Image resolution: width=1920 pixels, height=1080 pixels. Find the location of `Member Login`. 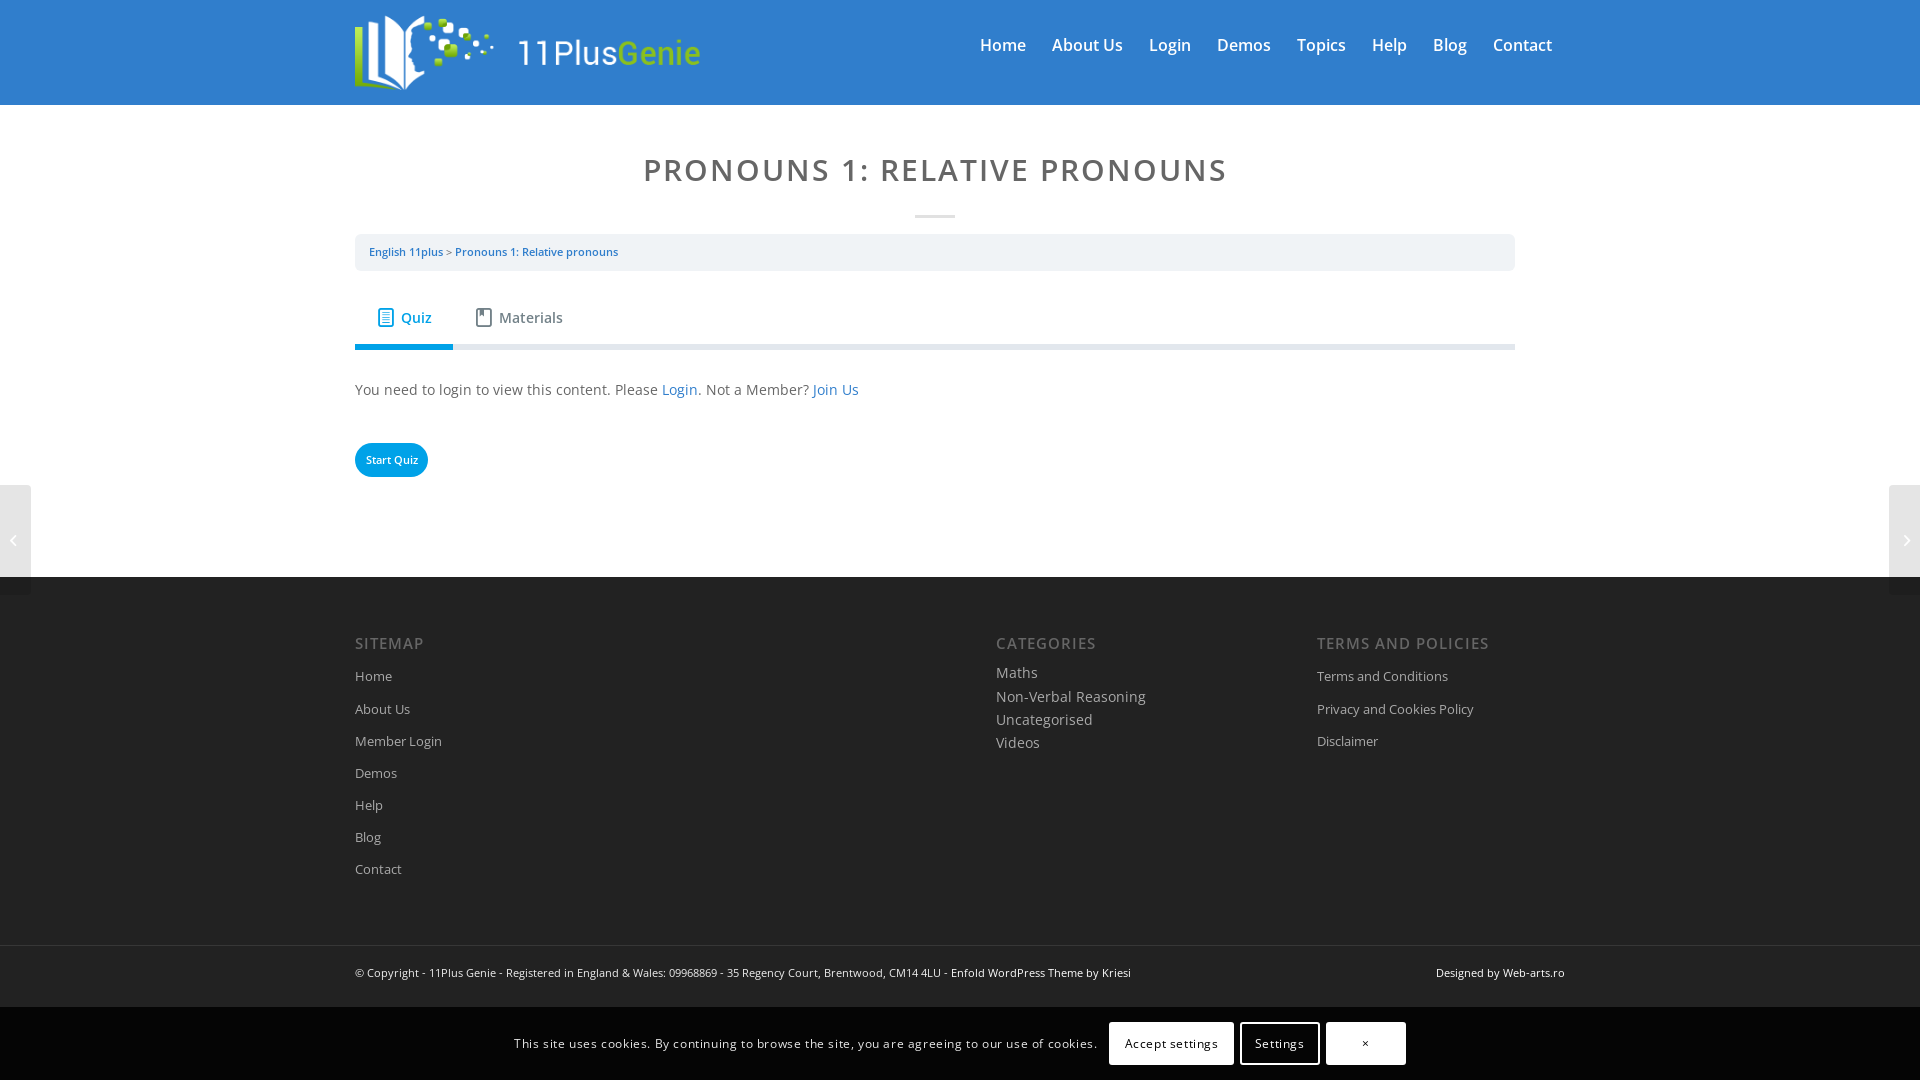

Member Login is located at coordinates (479, 742).